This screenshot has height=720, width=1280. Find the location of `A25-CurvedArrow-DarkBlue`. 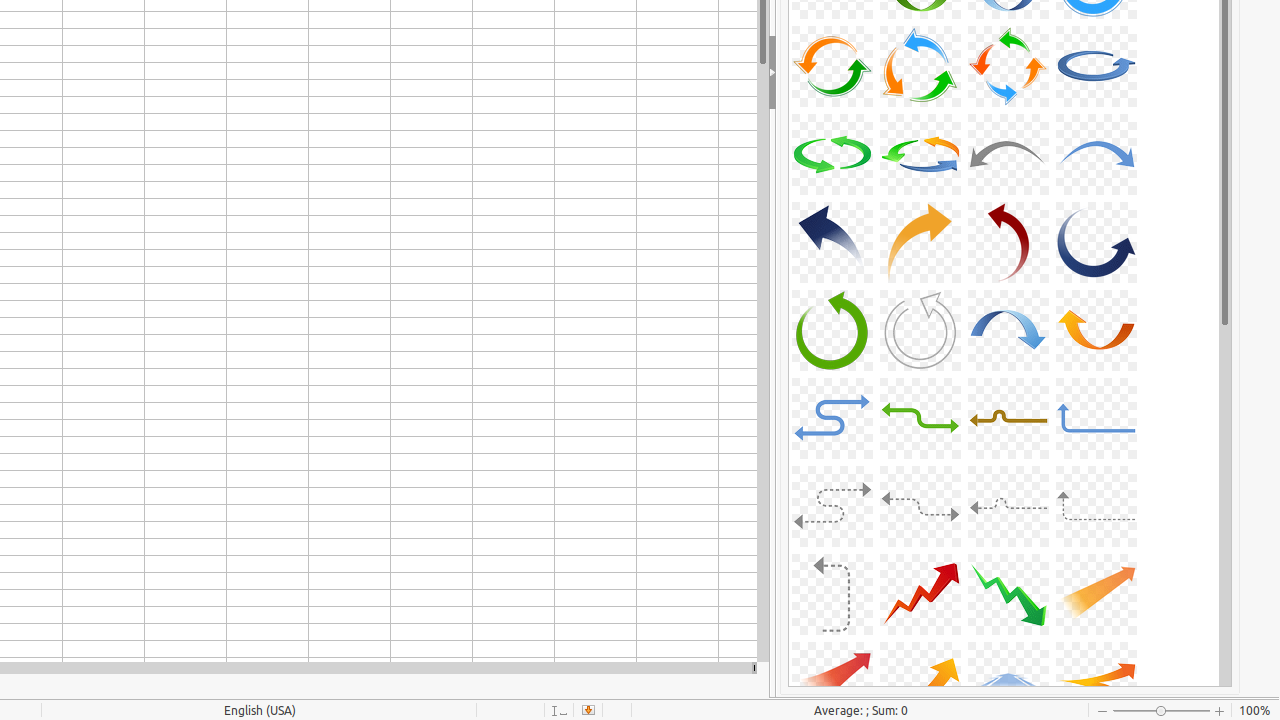

A25-CurvedArrow-DarkBlue is located at coordinates (832, 242).